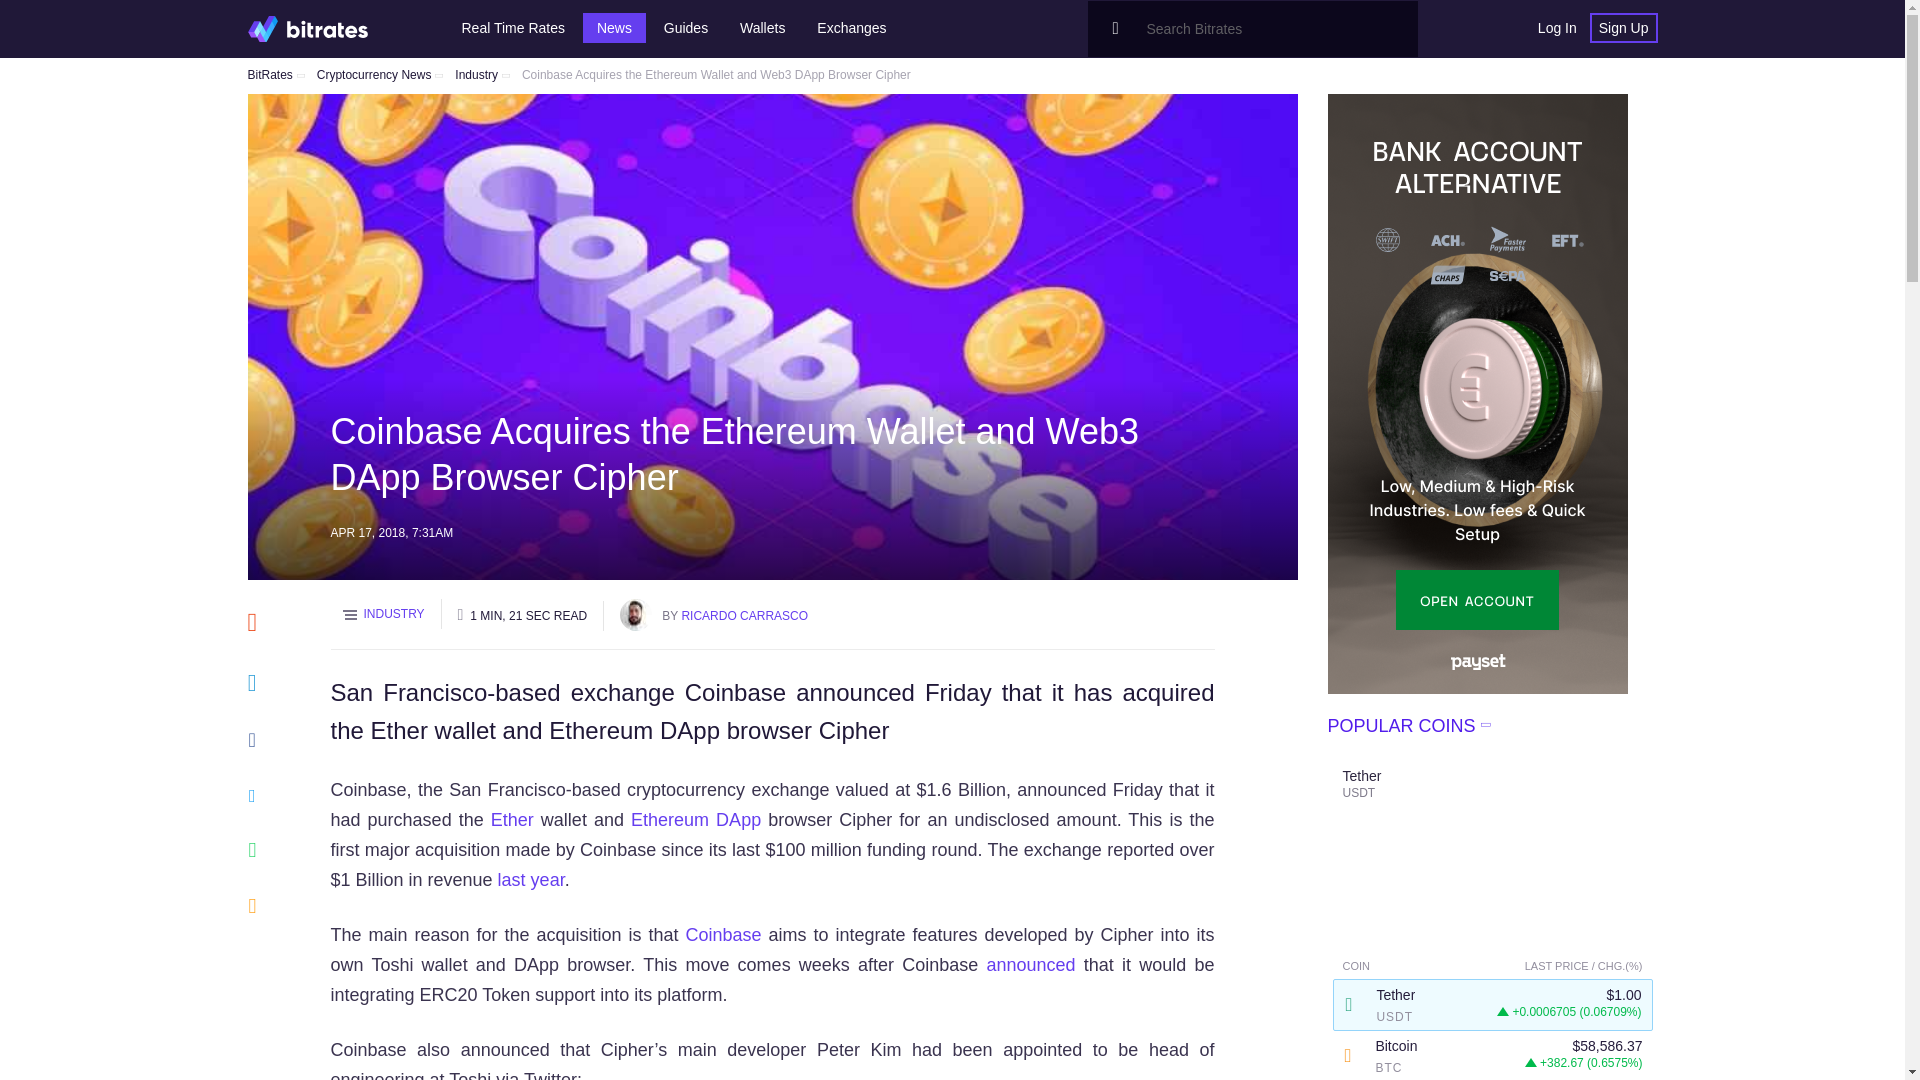  I want to click on Coinbase Cipher merger, so click(1030, 964).